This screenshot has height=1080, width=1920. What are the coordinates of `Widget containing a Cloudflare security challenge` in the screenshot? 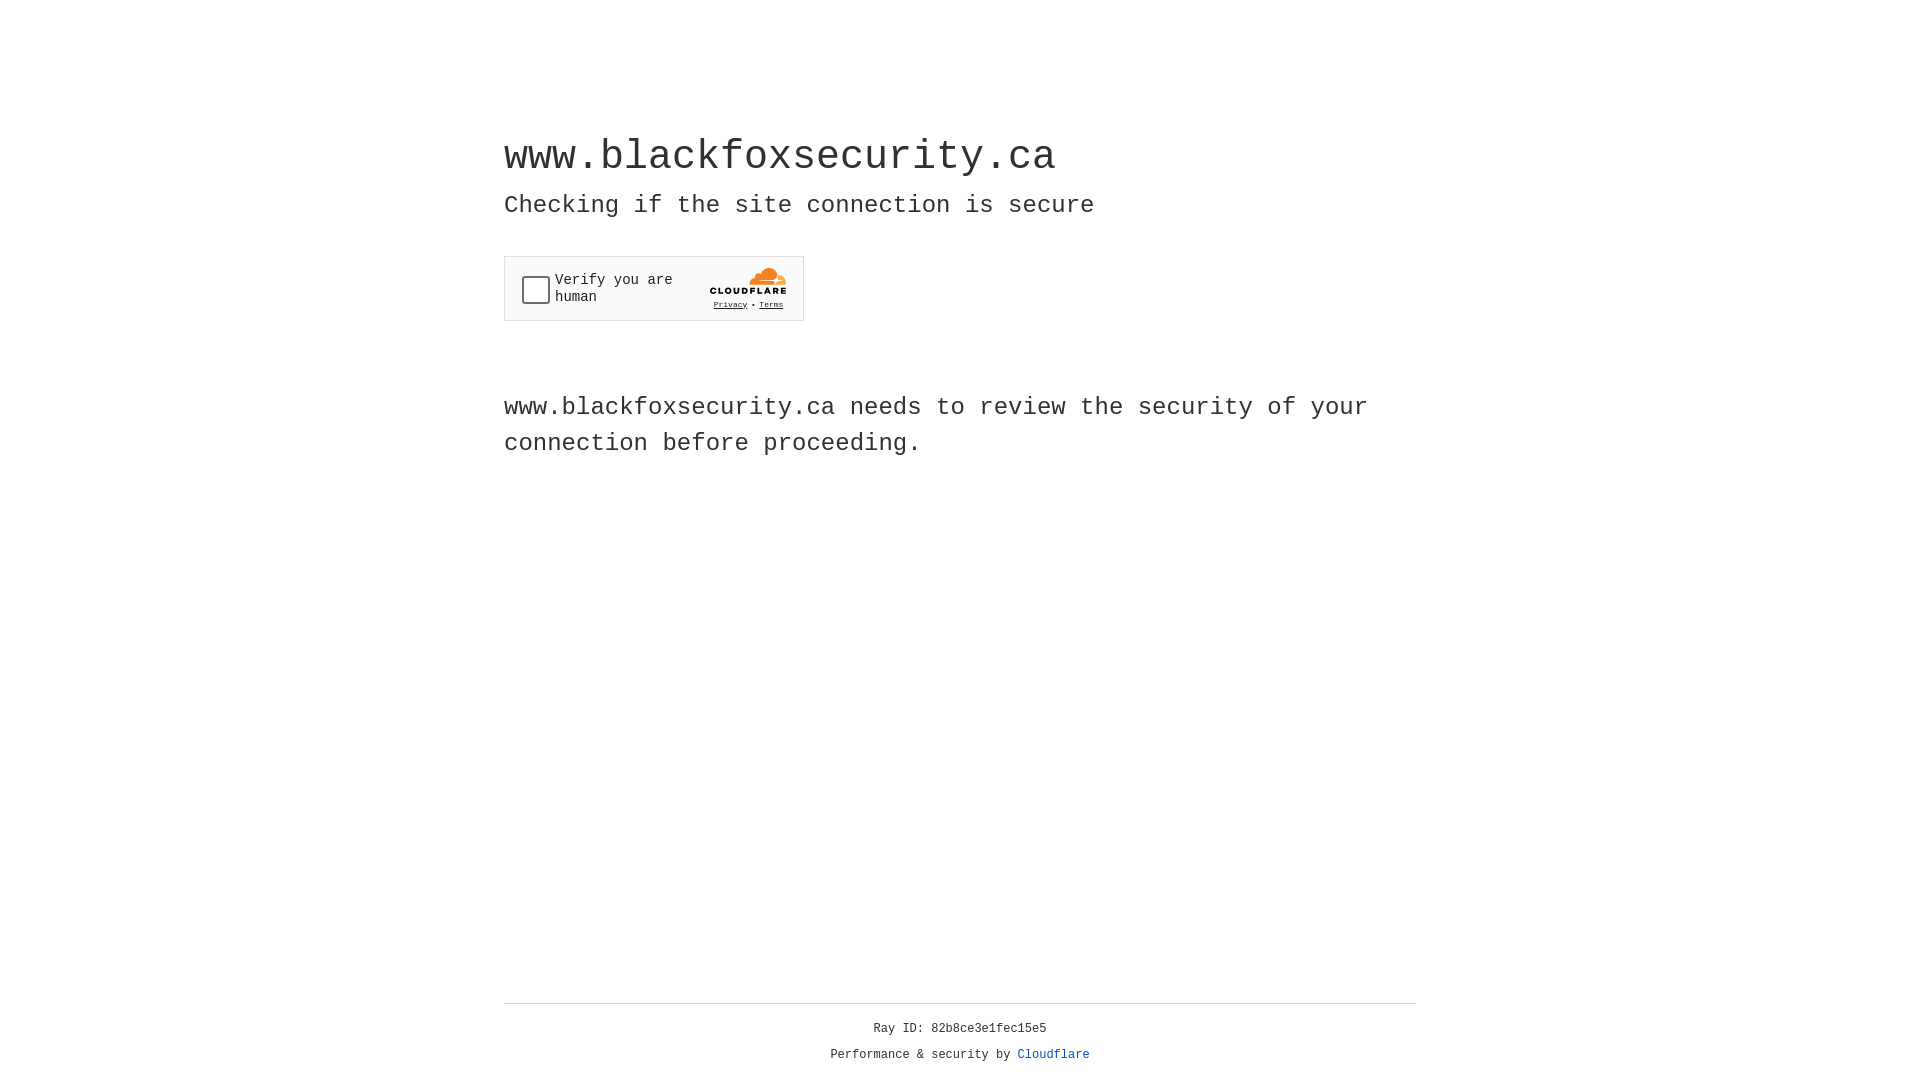 It's located at (654, 288).